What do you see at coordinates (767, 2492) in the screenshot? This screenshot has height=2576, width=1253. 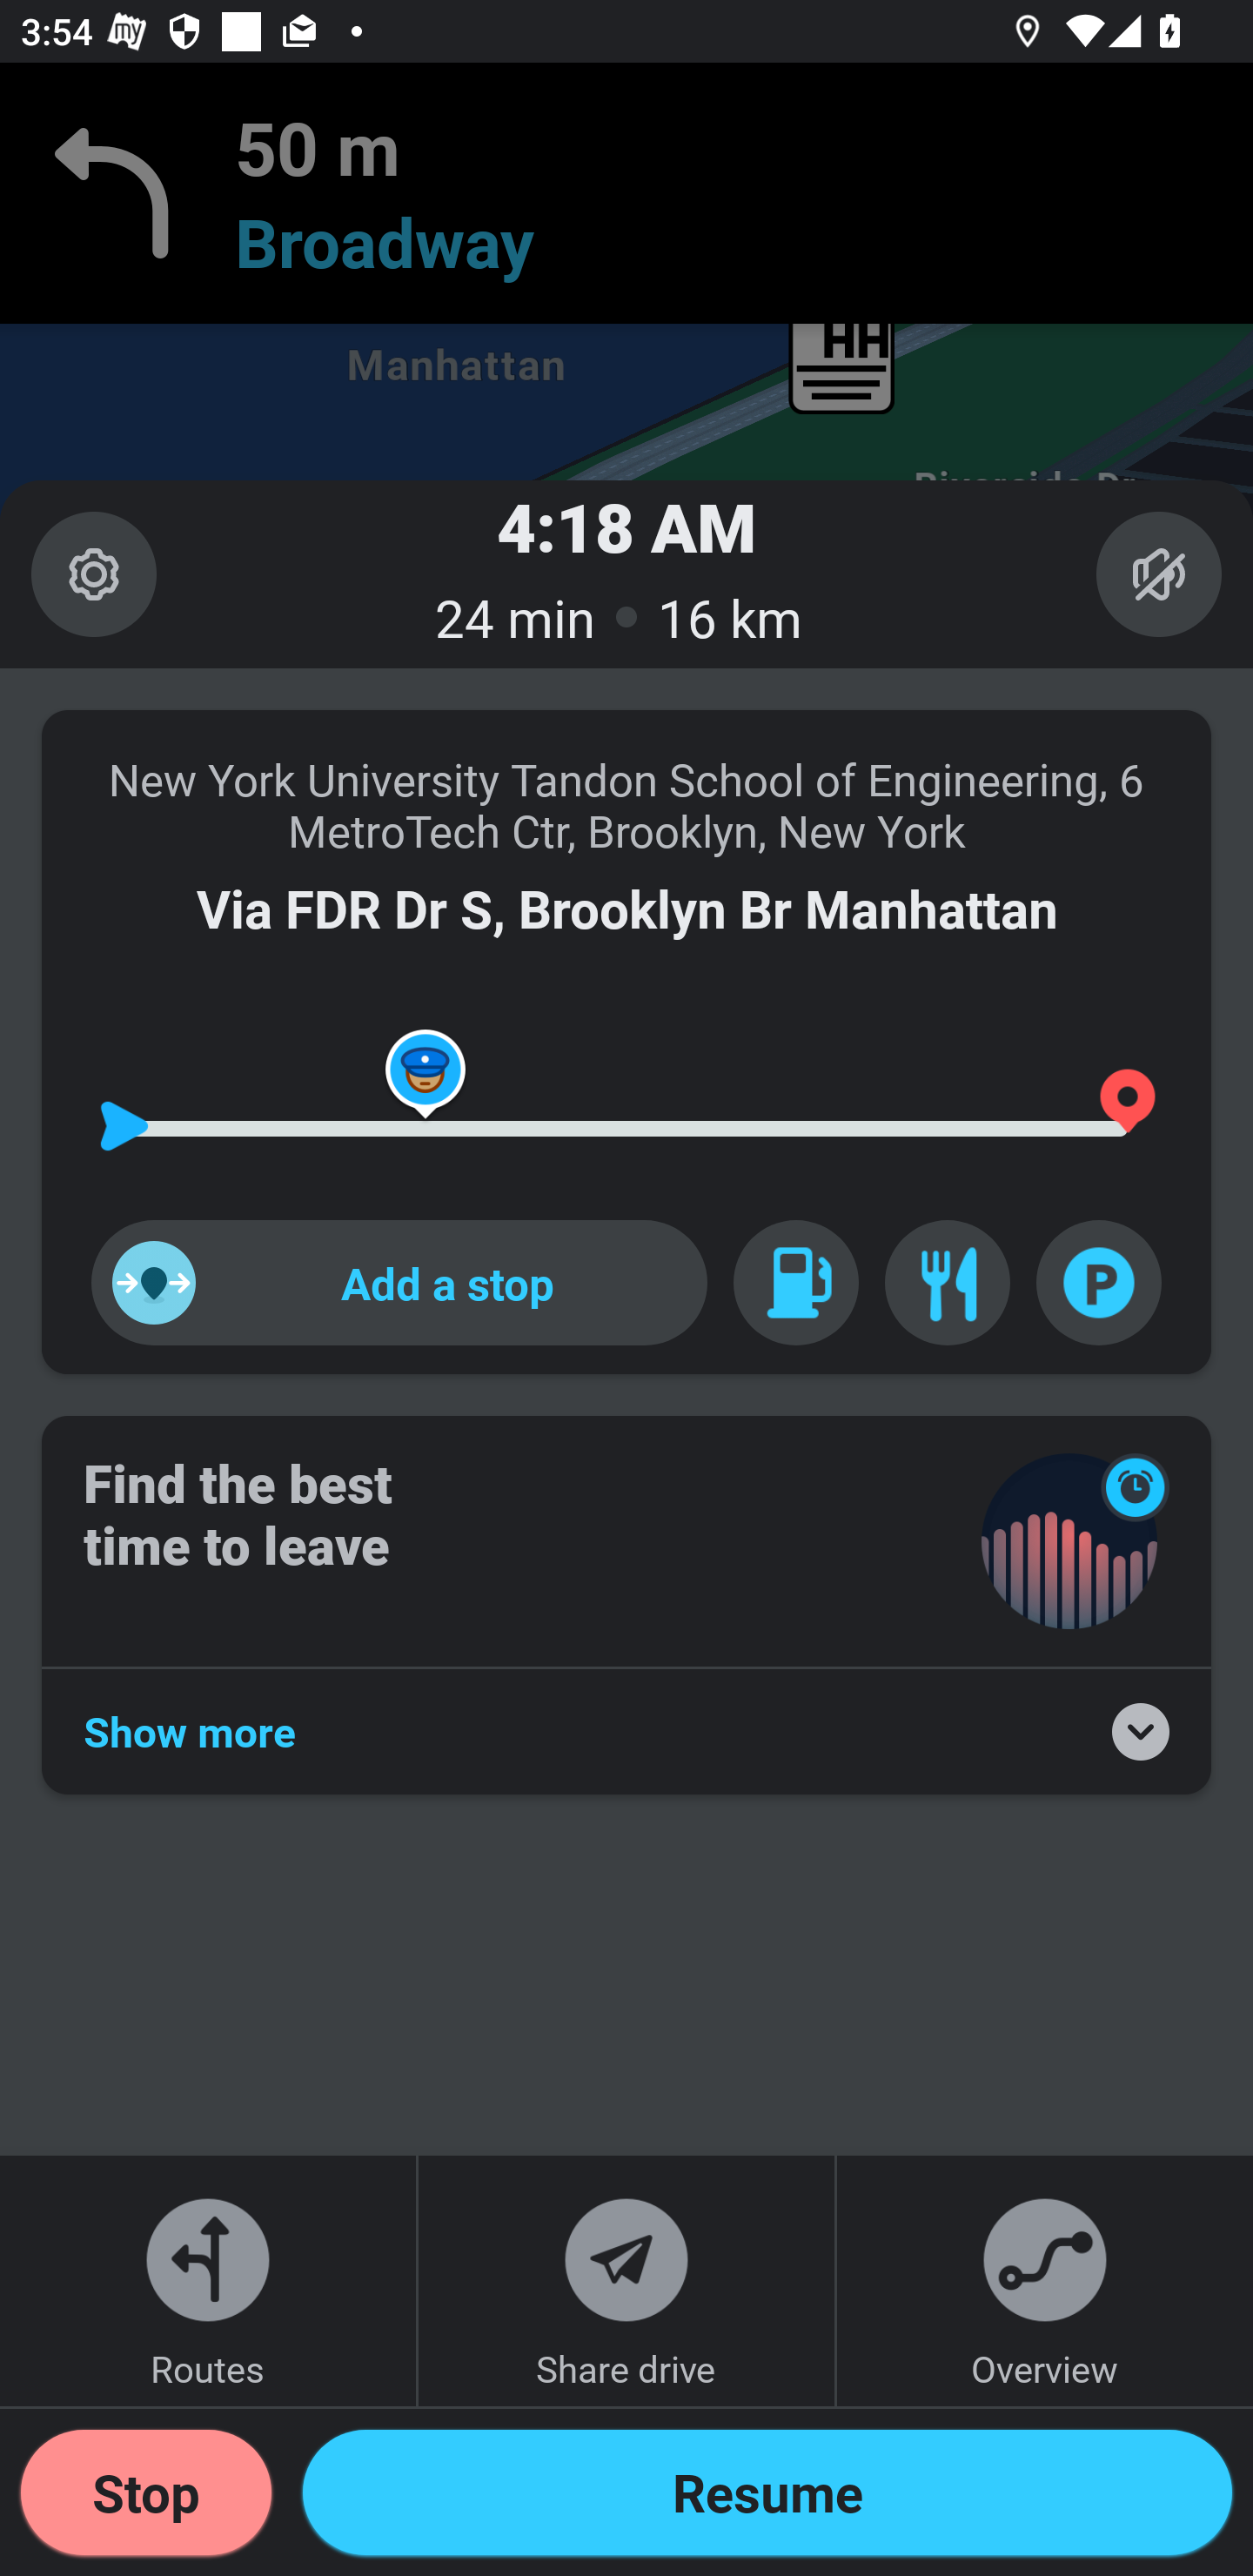 I see `ETA_DRAWER_GO_BUTTON Resume` at bounding box center [767, 2492].